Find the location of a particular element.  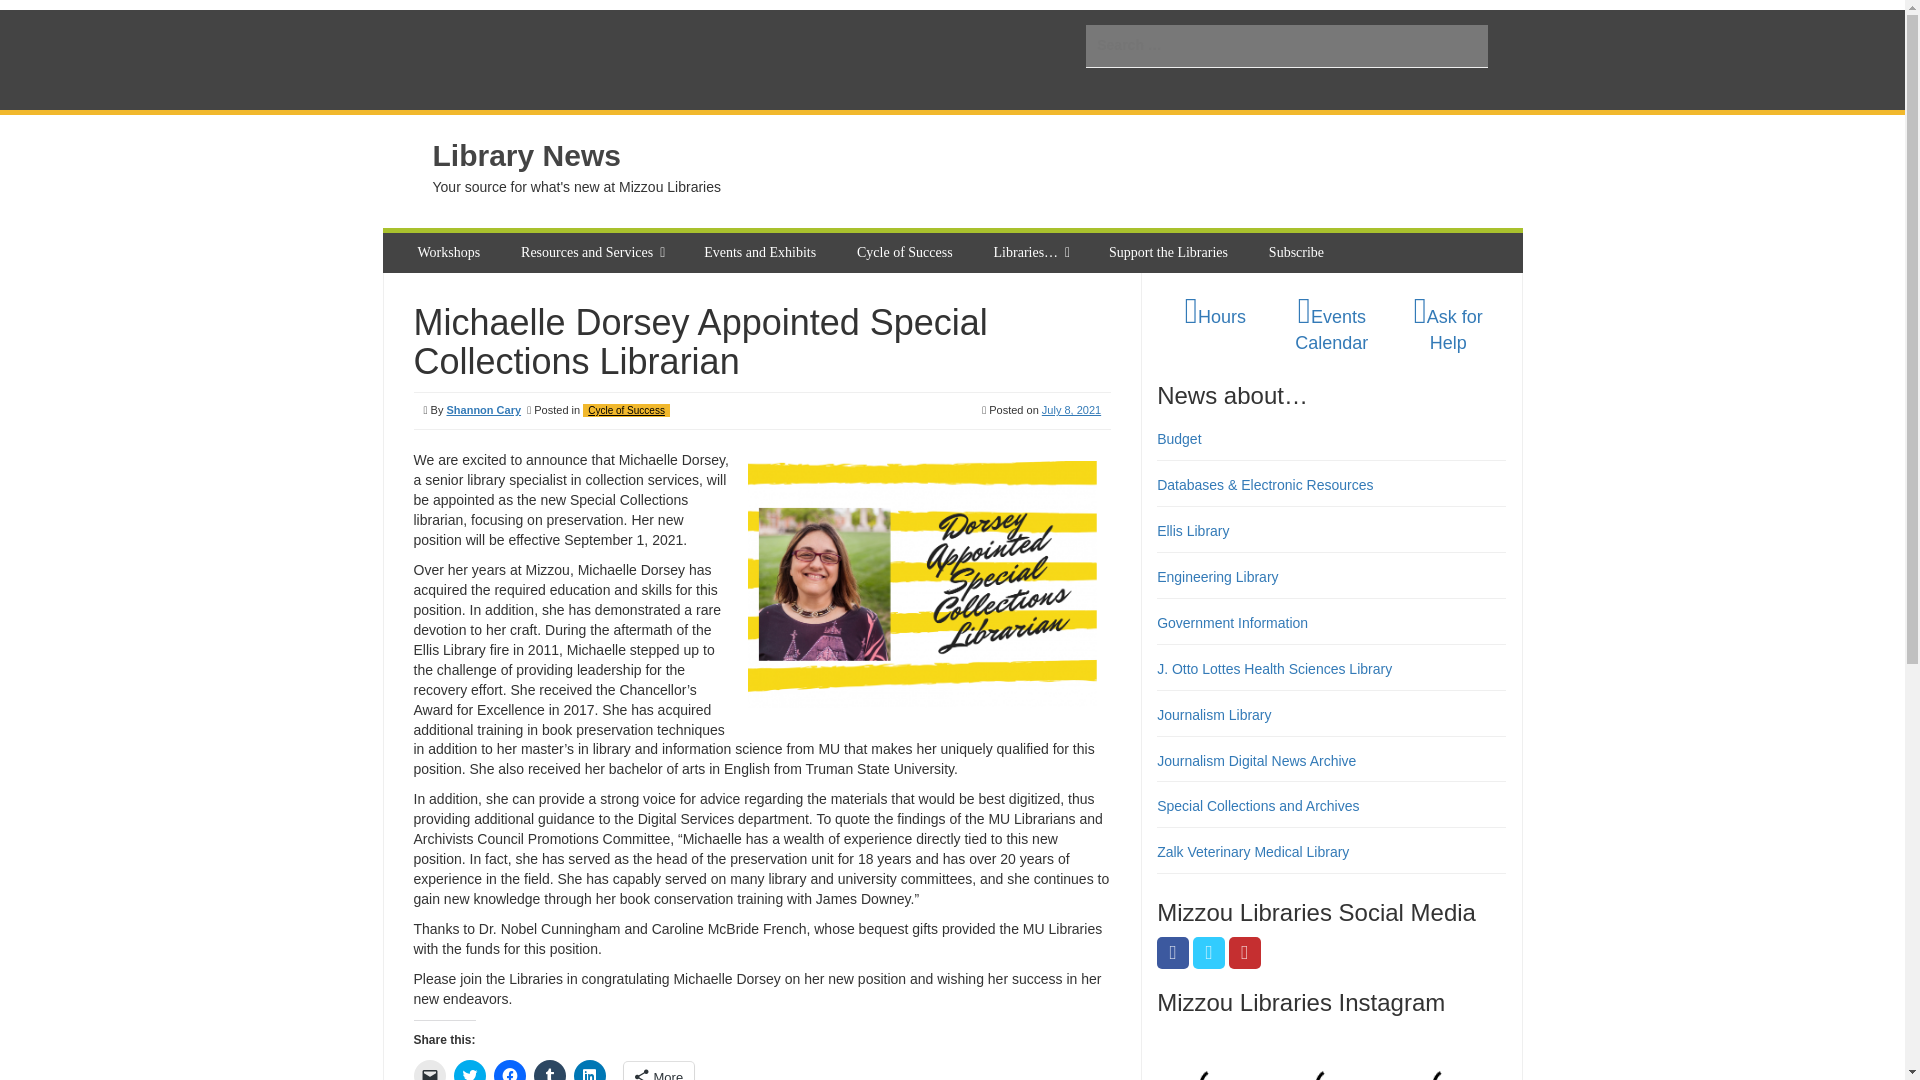

Resources and Services is located at coordinates (589, 253).